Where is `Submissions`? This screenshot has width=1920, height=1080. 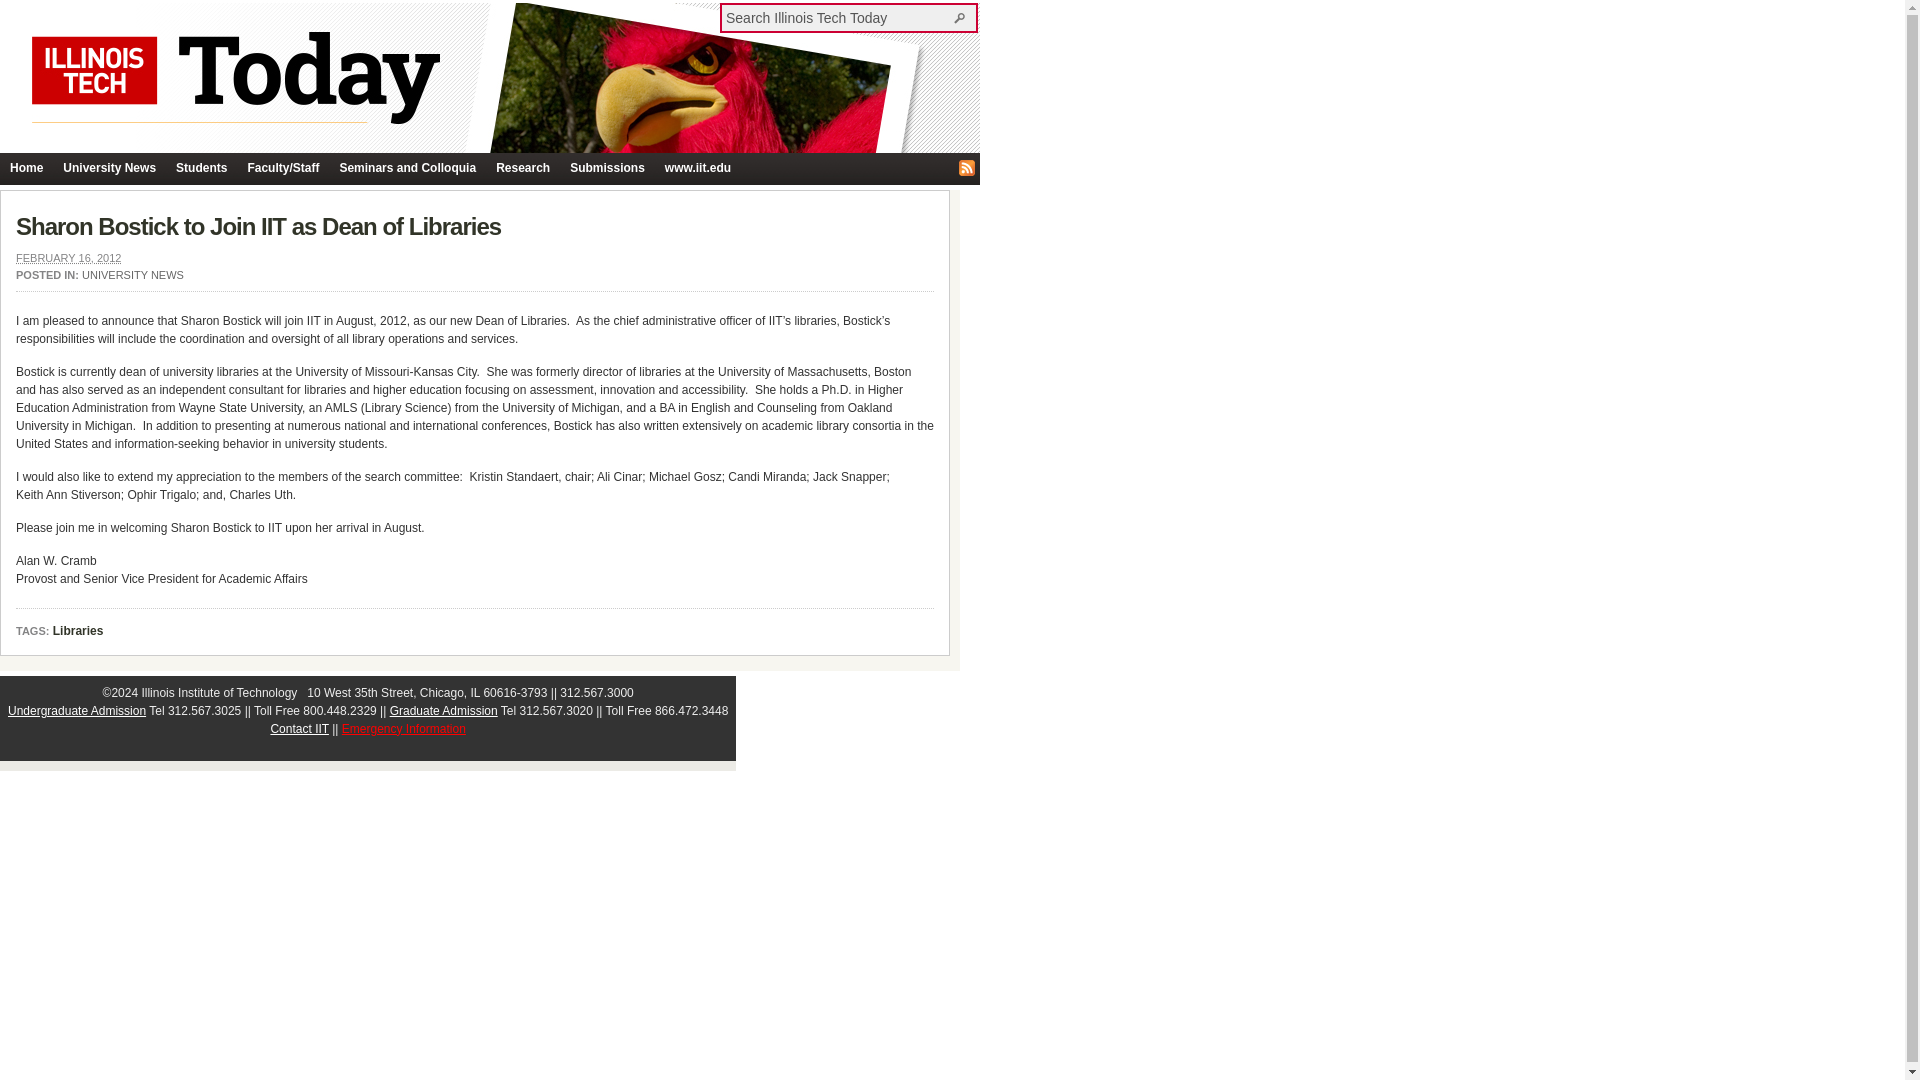
Submissions is located at coordinates (607, 168).